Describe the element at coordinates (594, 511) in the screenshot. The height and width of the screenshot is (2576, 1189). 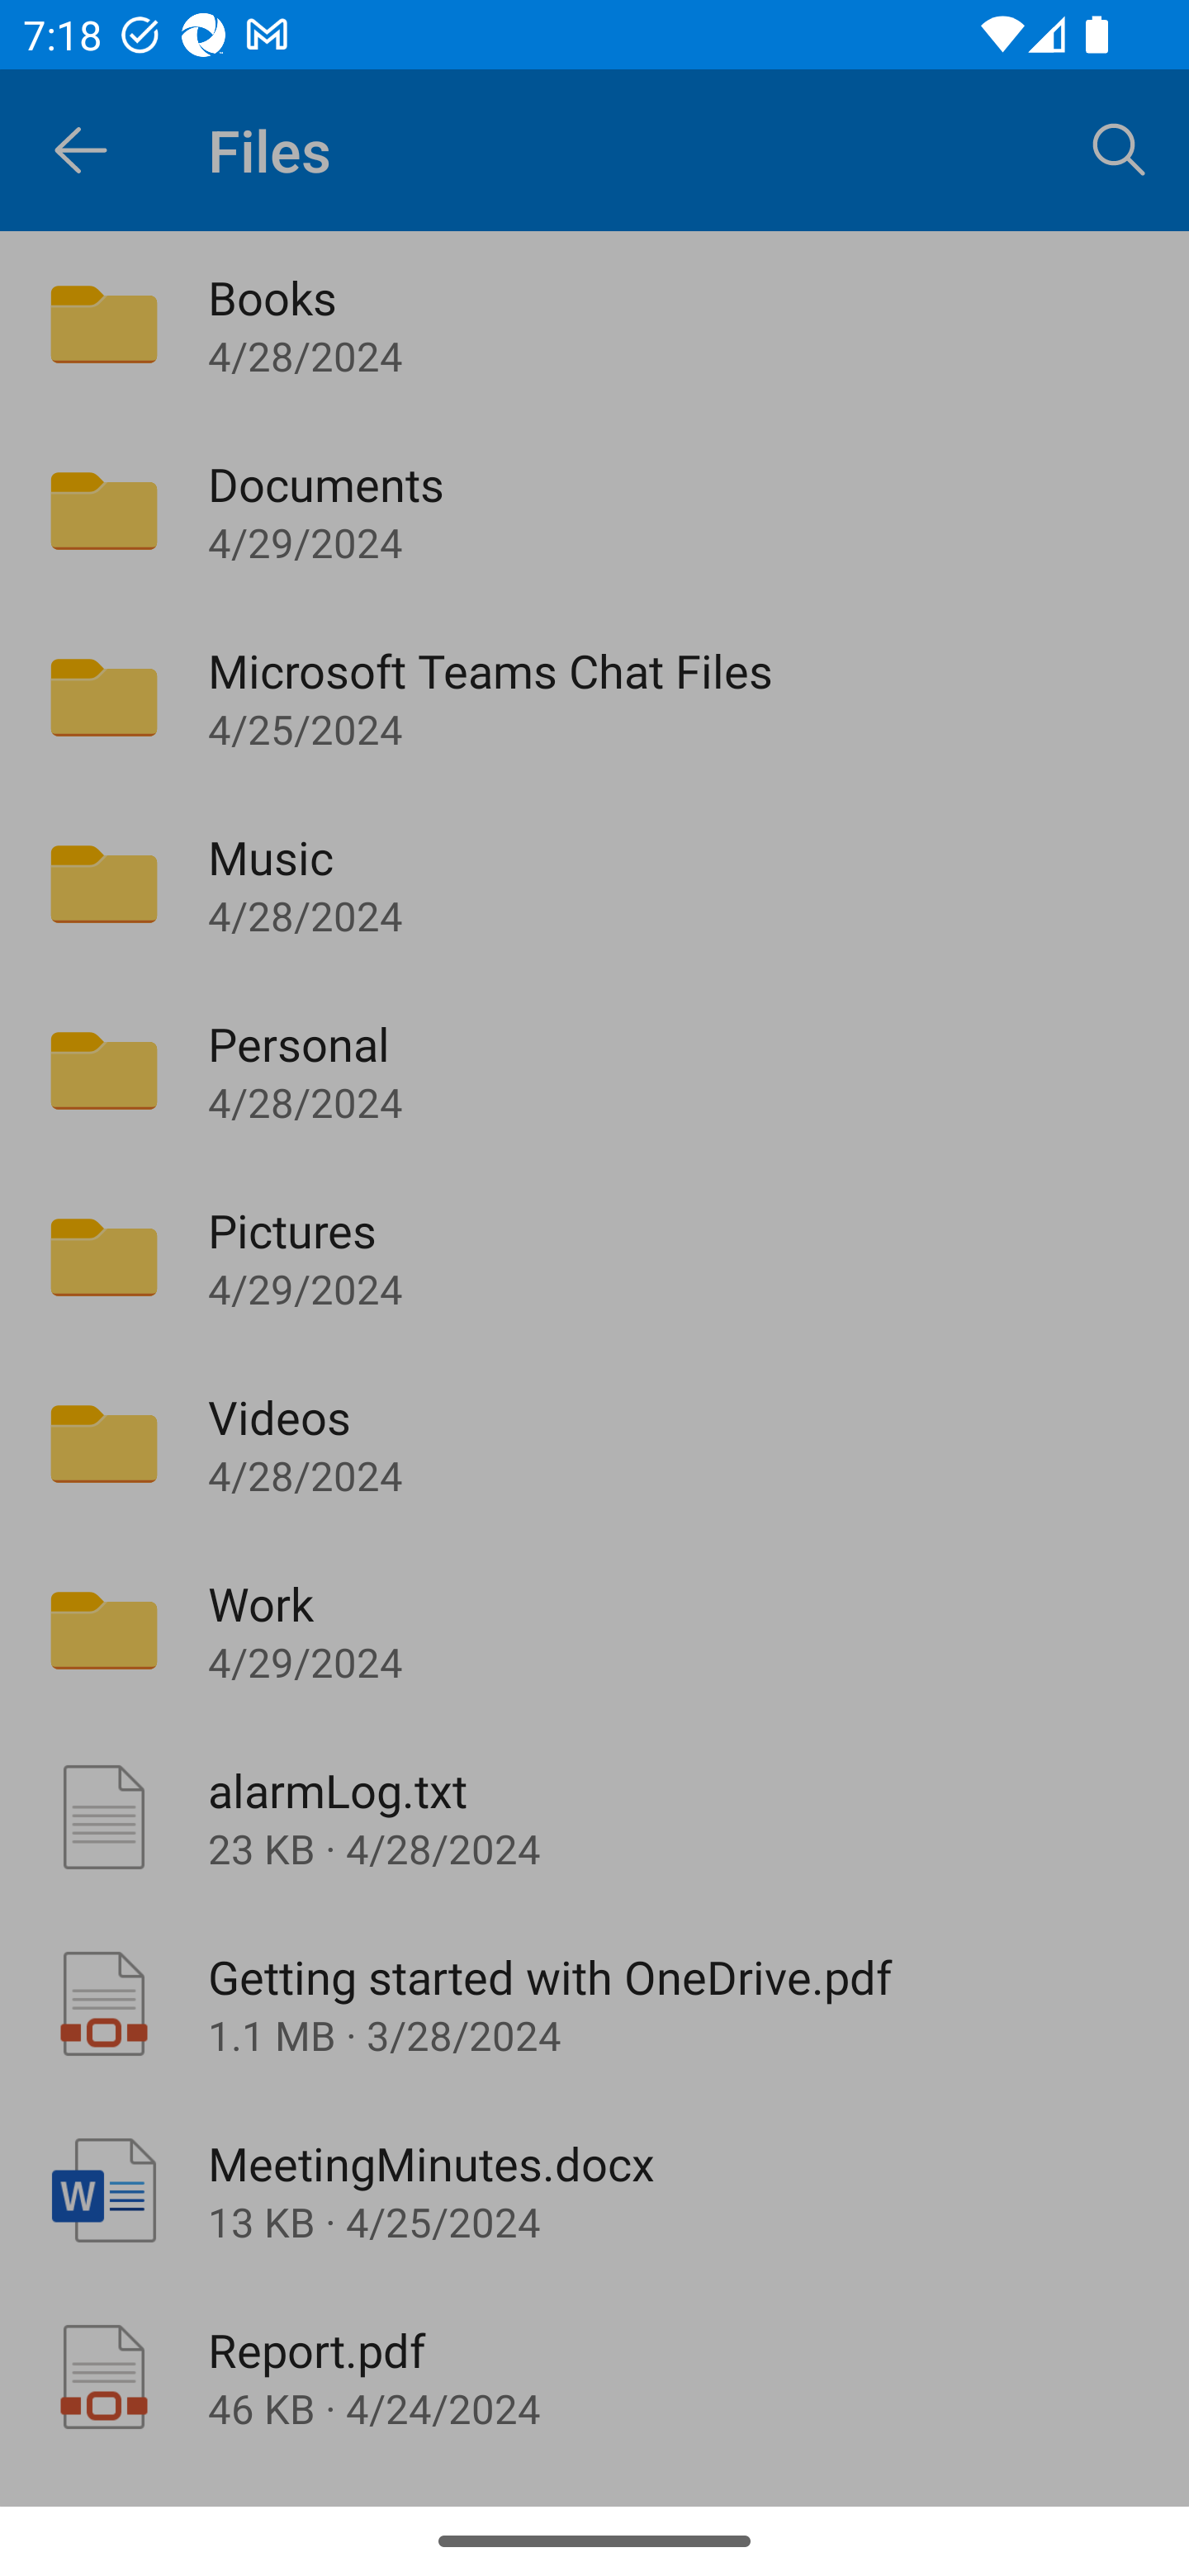
I see `Documents 4/29/2024` at that location.